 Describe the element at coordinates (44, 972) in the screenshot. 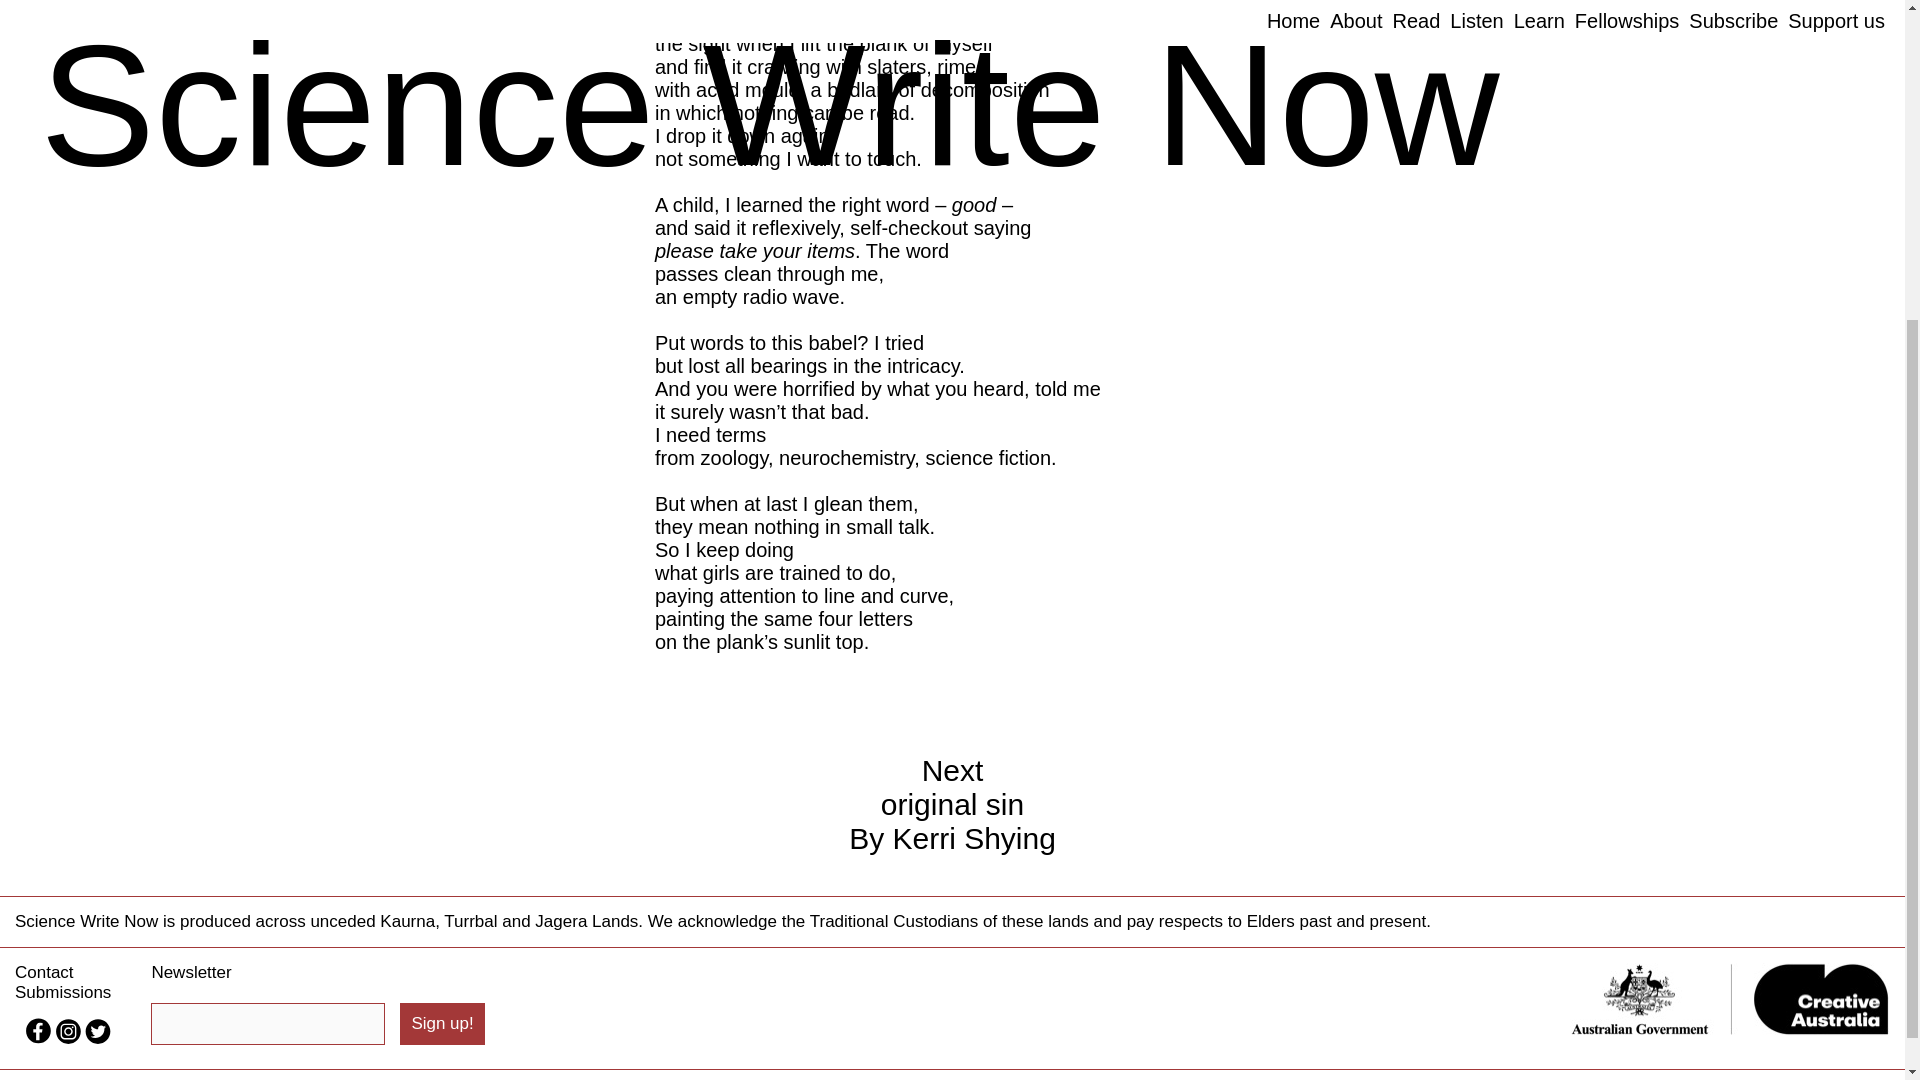

I see `Sign up!` at that location.